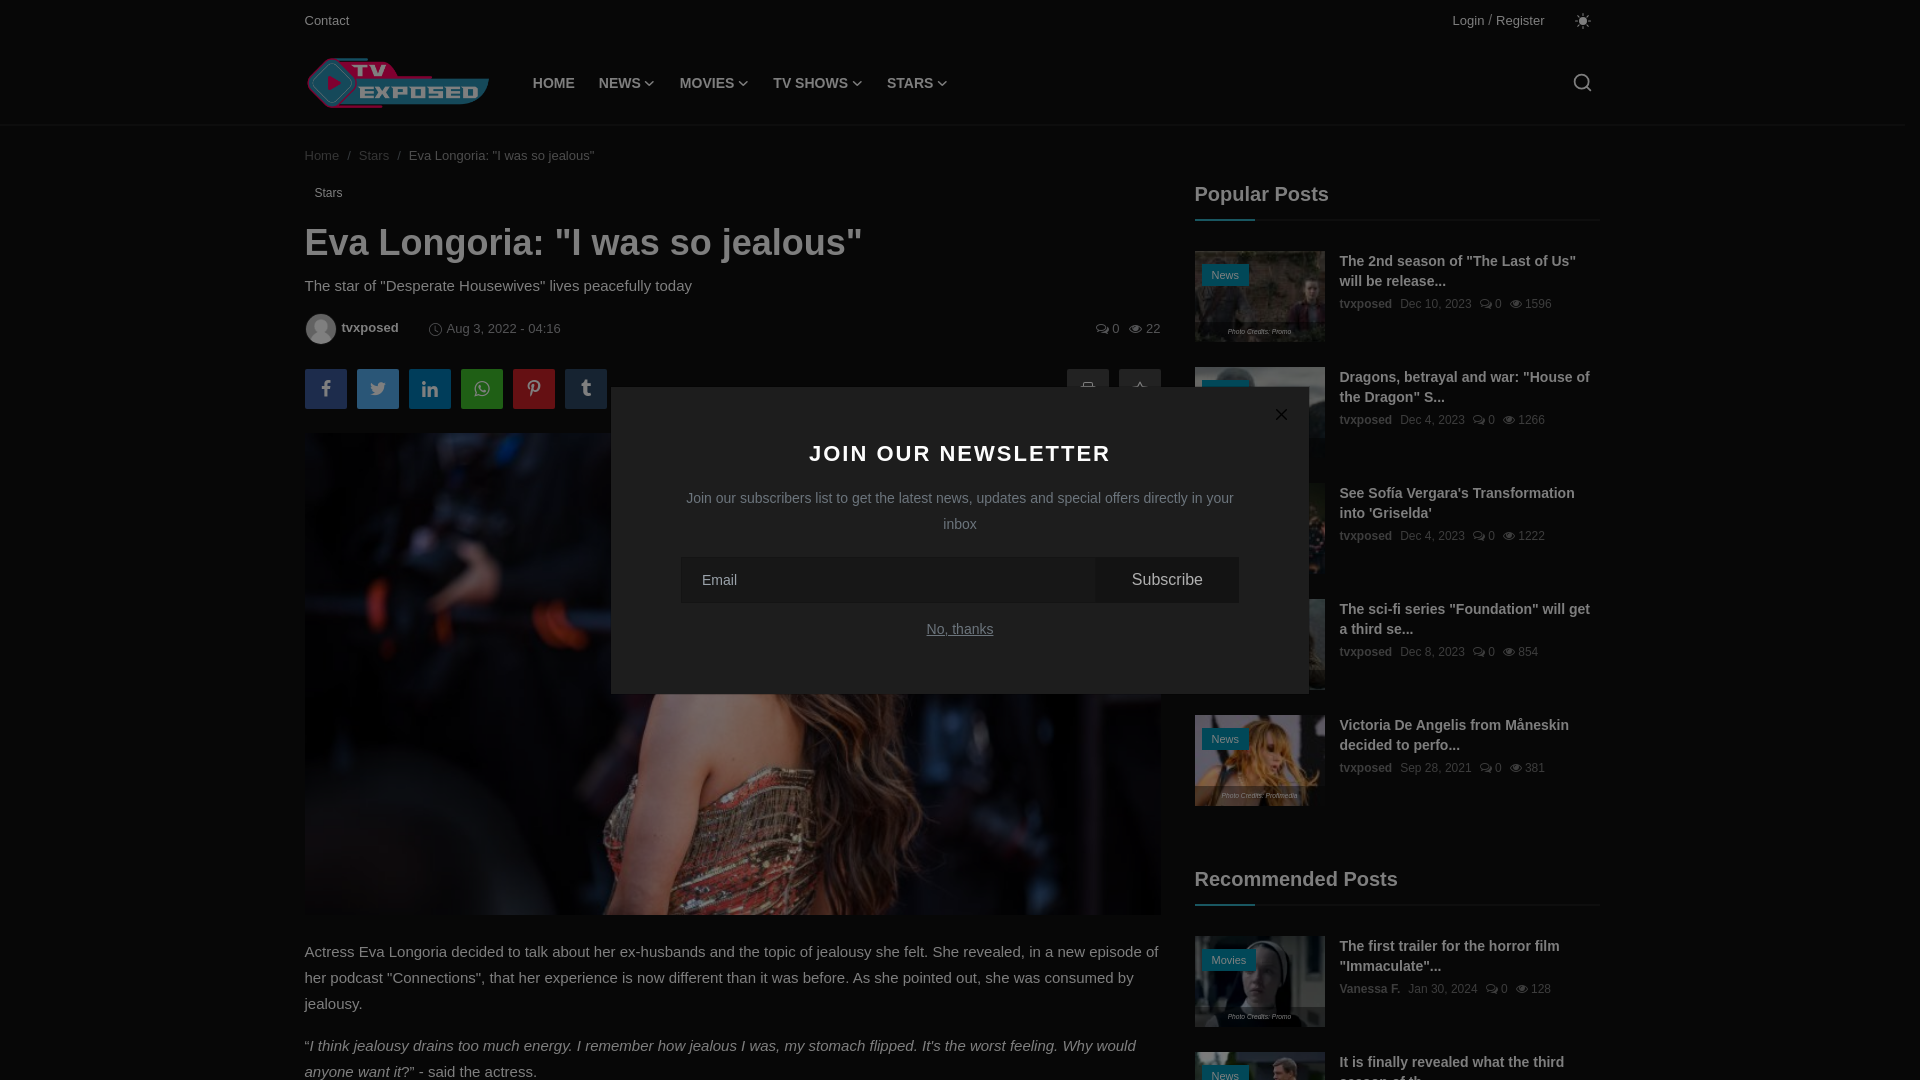 The image size is (1920, 1080). What do you see at coordinates (714, 83) in the screenshot?
I see `MOVIES` at bounding box center [714, 83].